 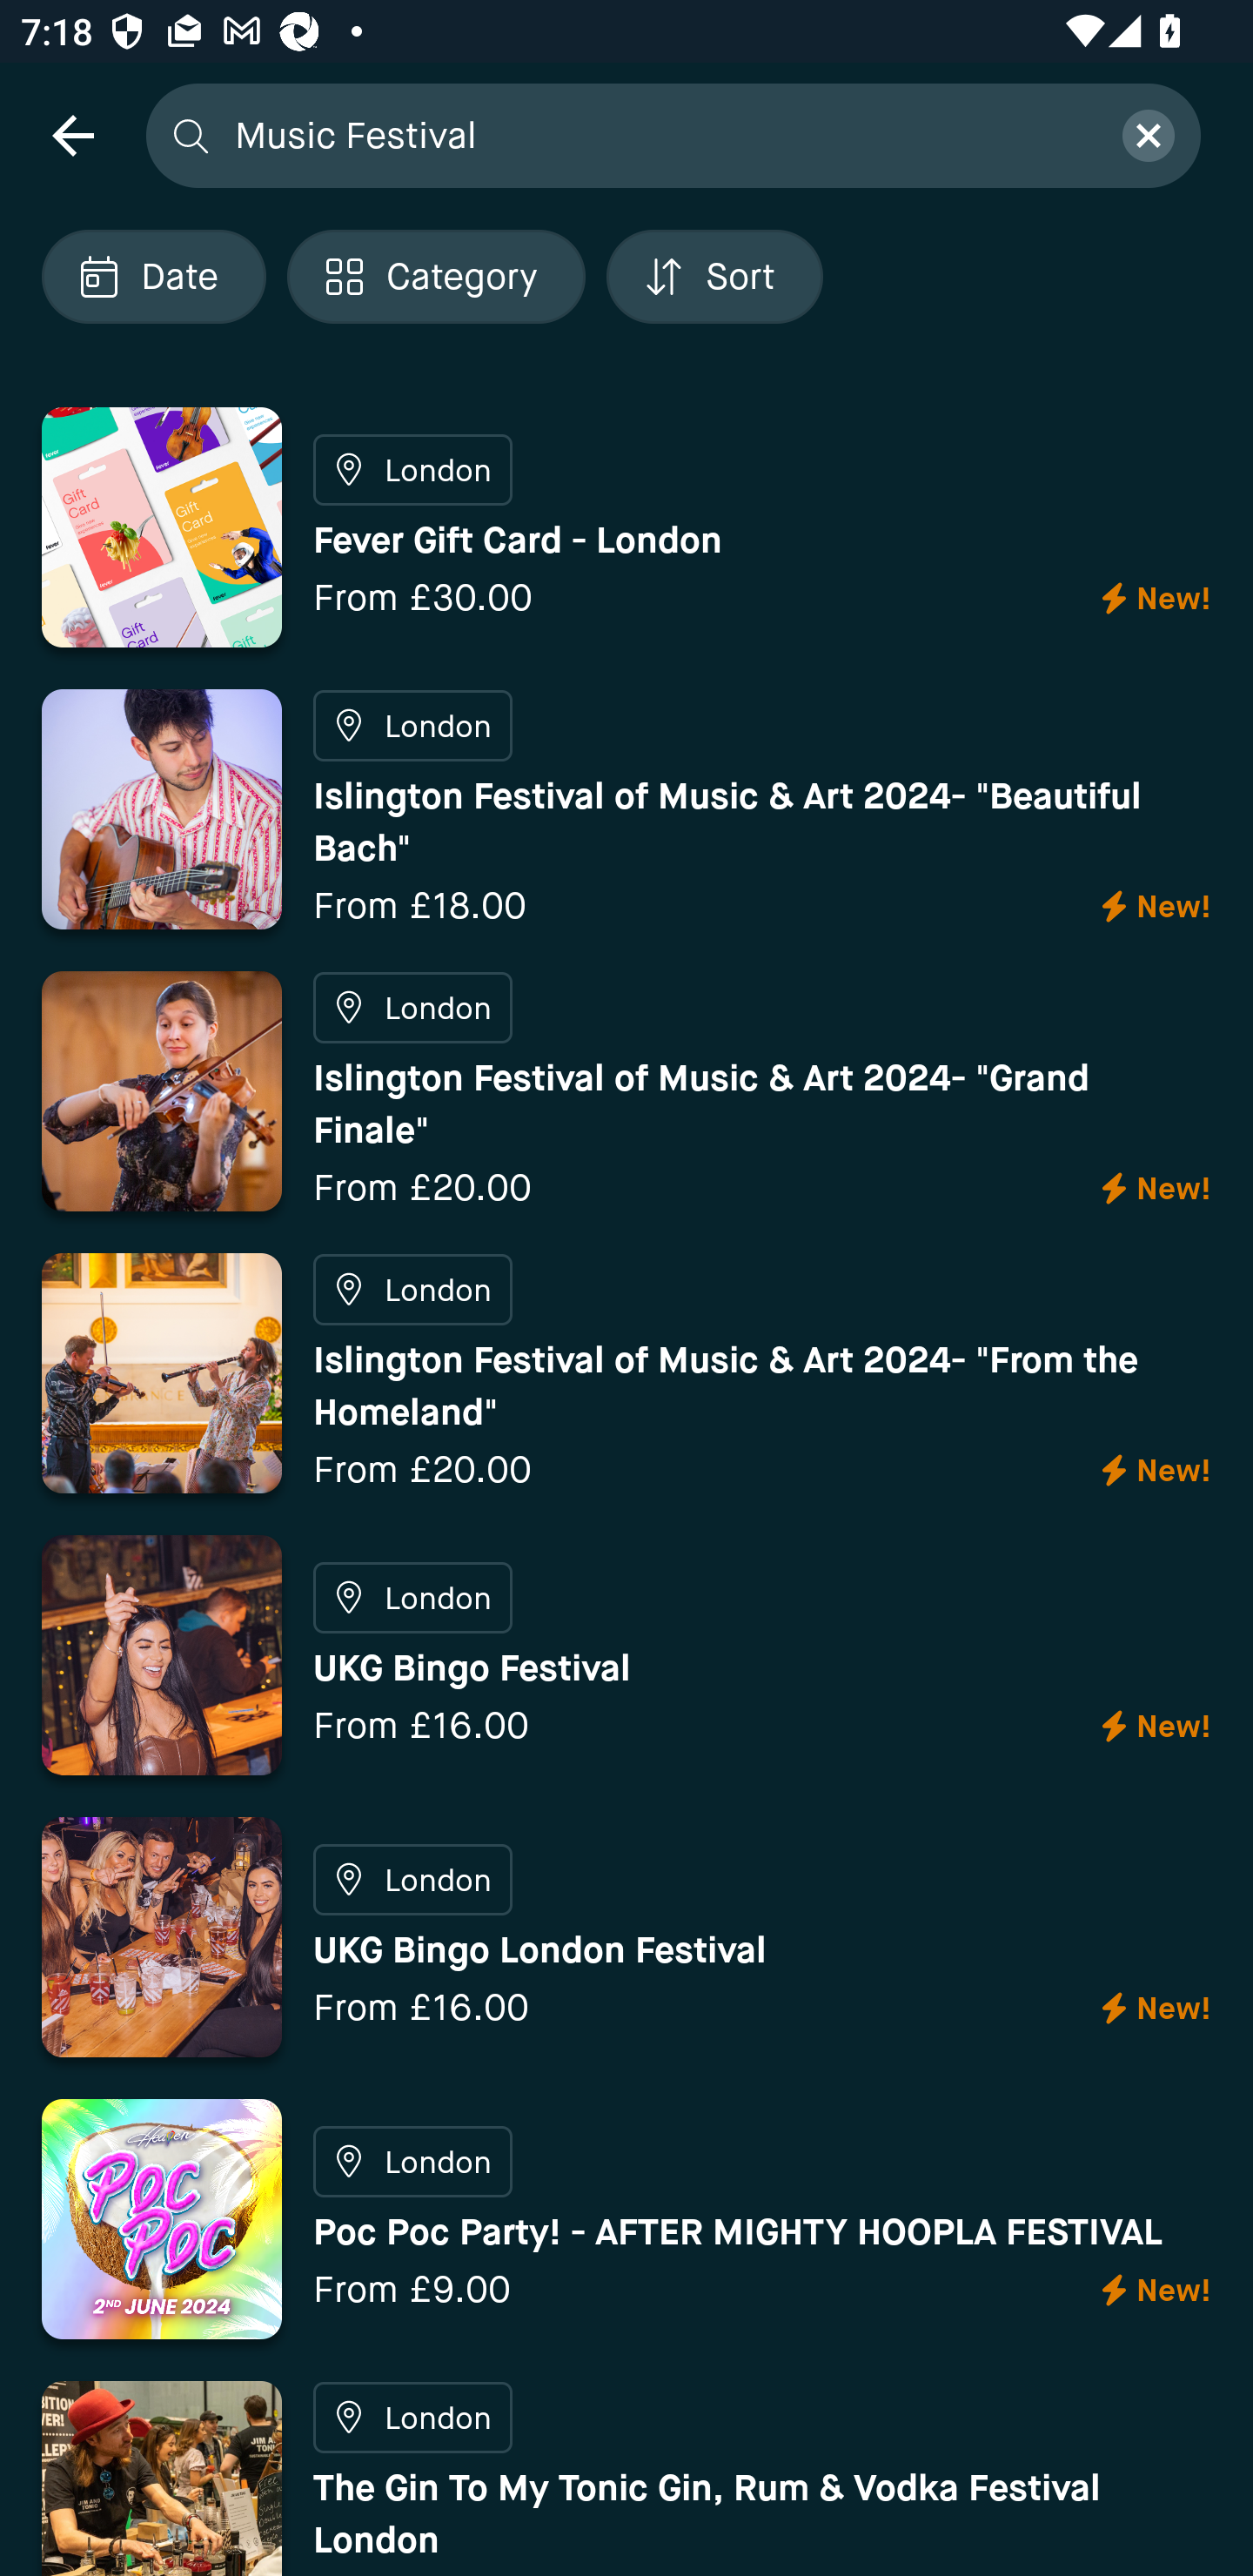 What do you see at coordinates (153, 277) in the screenshot?
I see `Localized description Date` at bounding box center [153, 277].